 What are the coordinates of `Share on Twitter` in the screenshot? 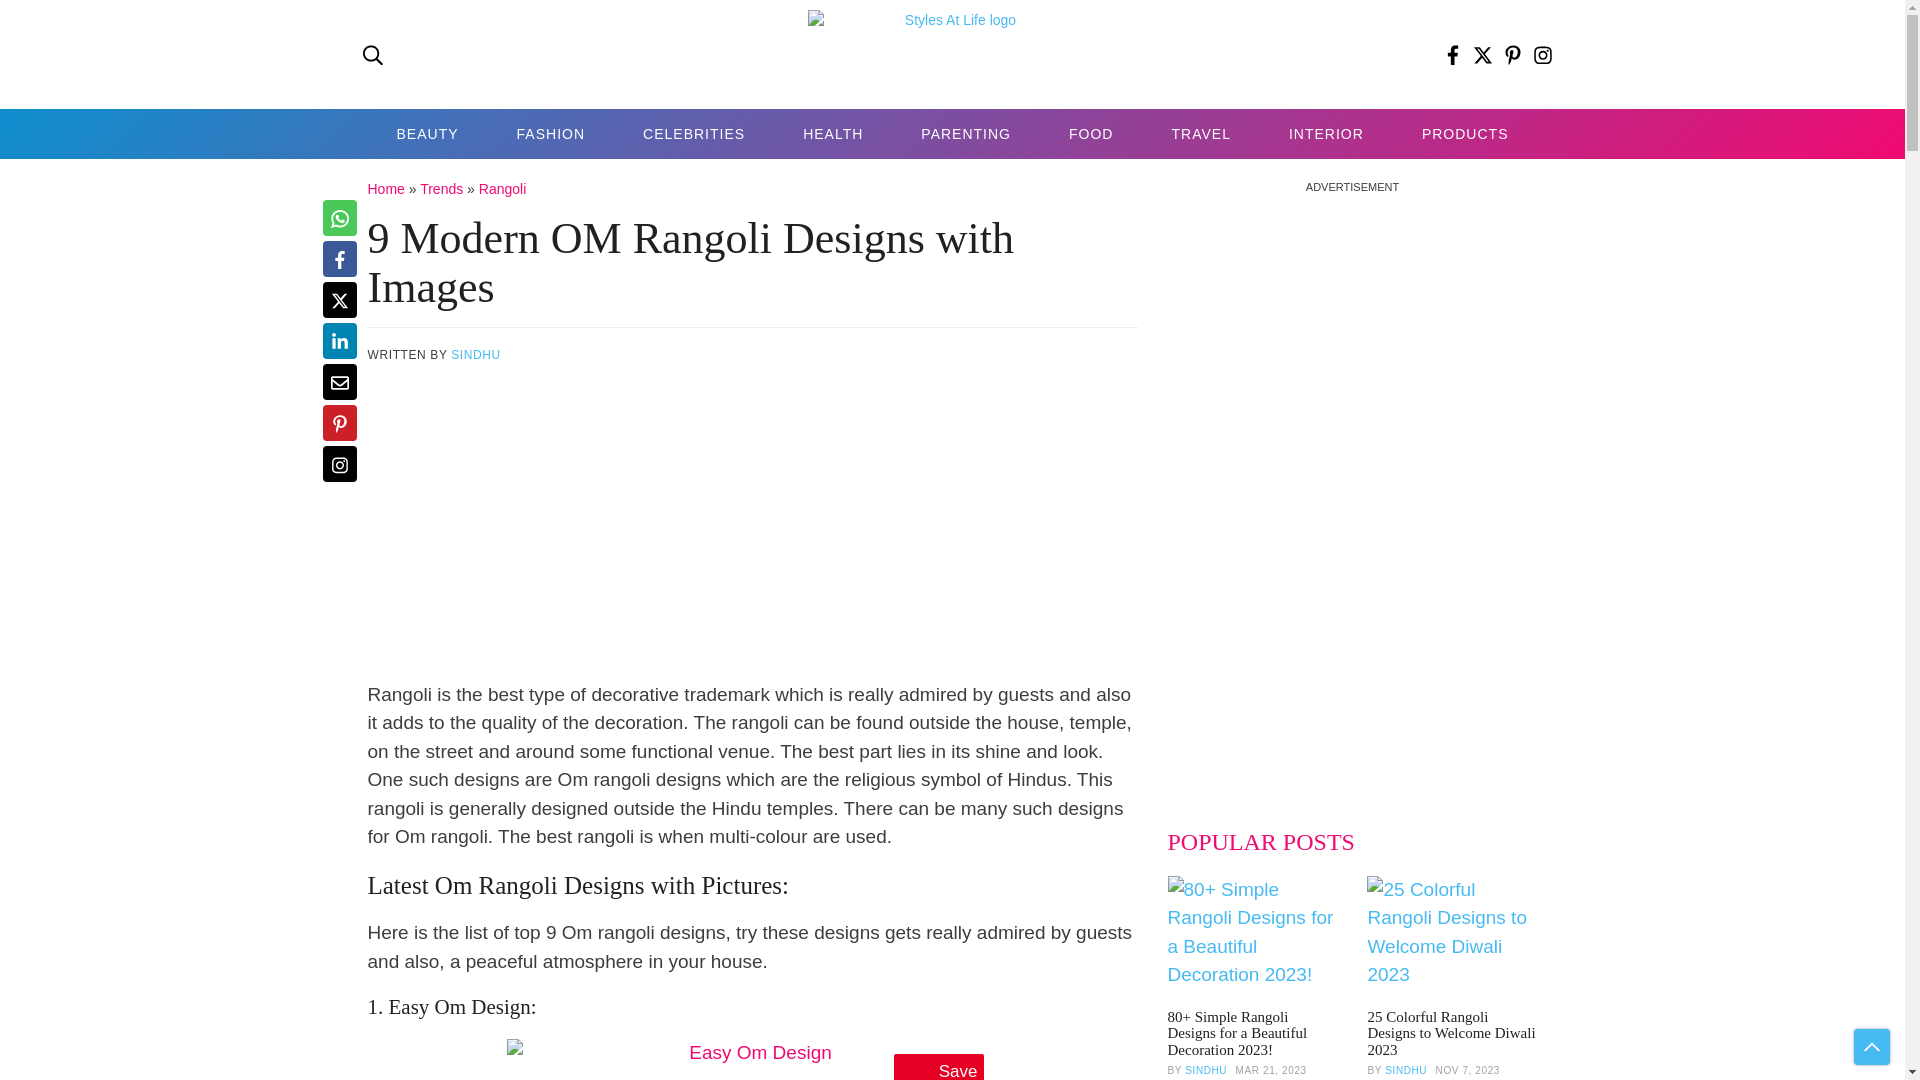 It's located at (338, 299).